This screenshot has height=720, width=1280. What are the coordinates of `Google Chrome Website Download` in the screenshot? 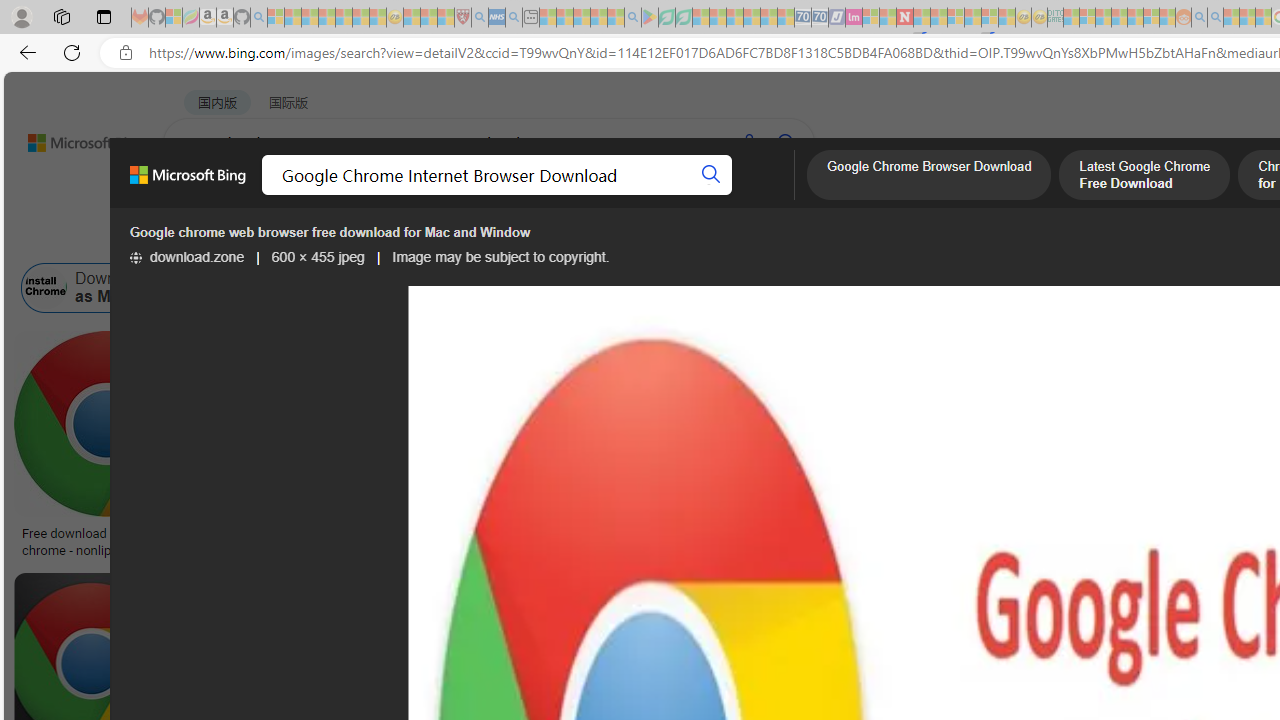 It's located at (317, 288).